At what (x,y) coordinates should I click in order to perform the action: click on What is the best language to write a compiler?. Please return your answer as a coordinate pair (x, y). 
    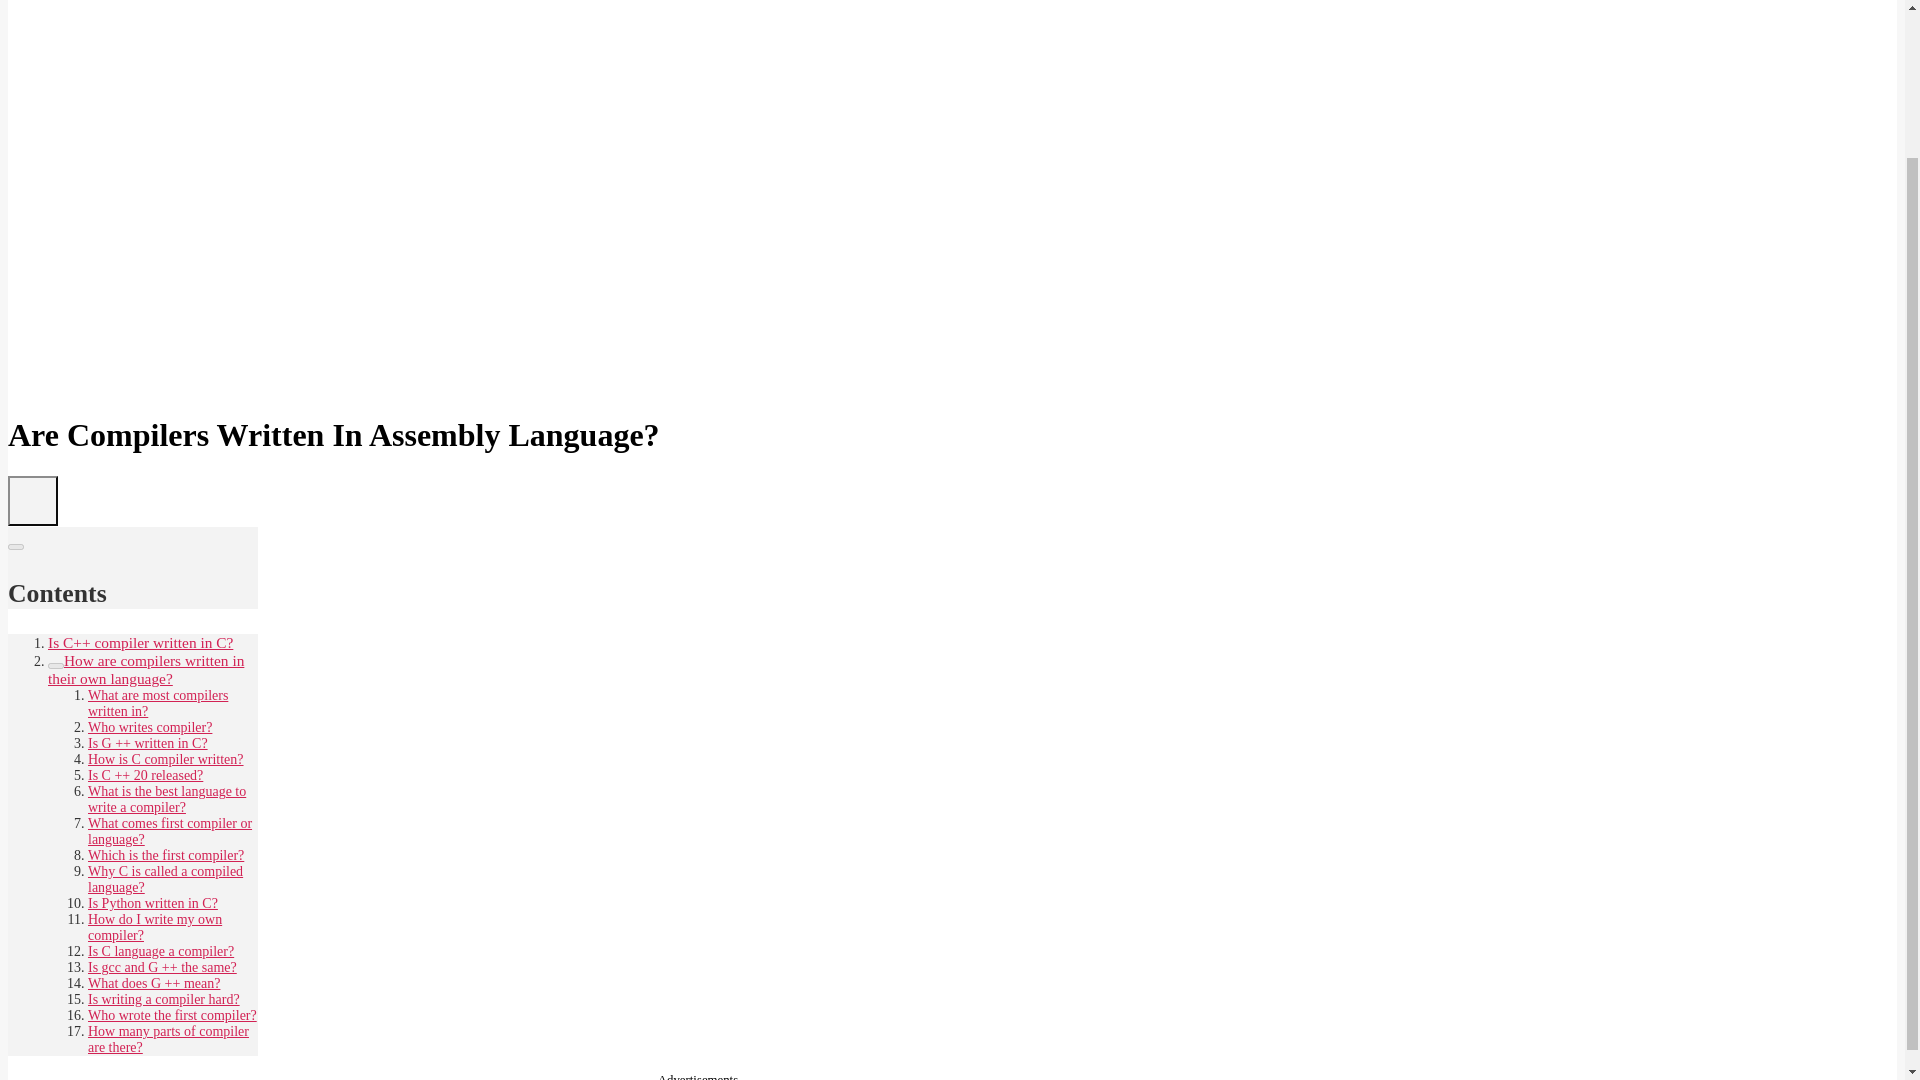
    Looking at the image, I should click on (166, 800).